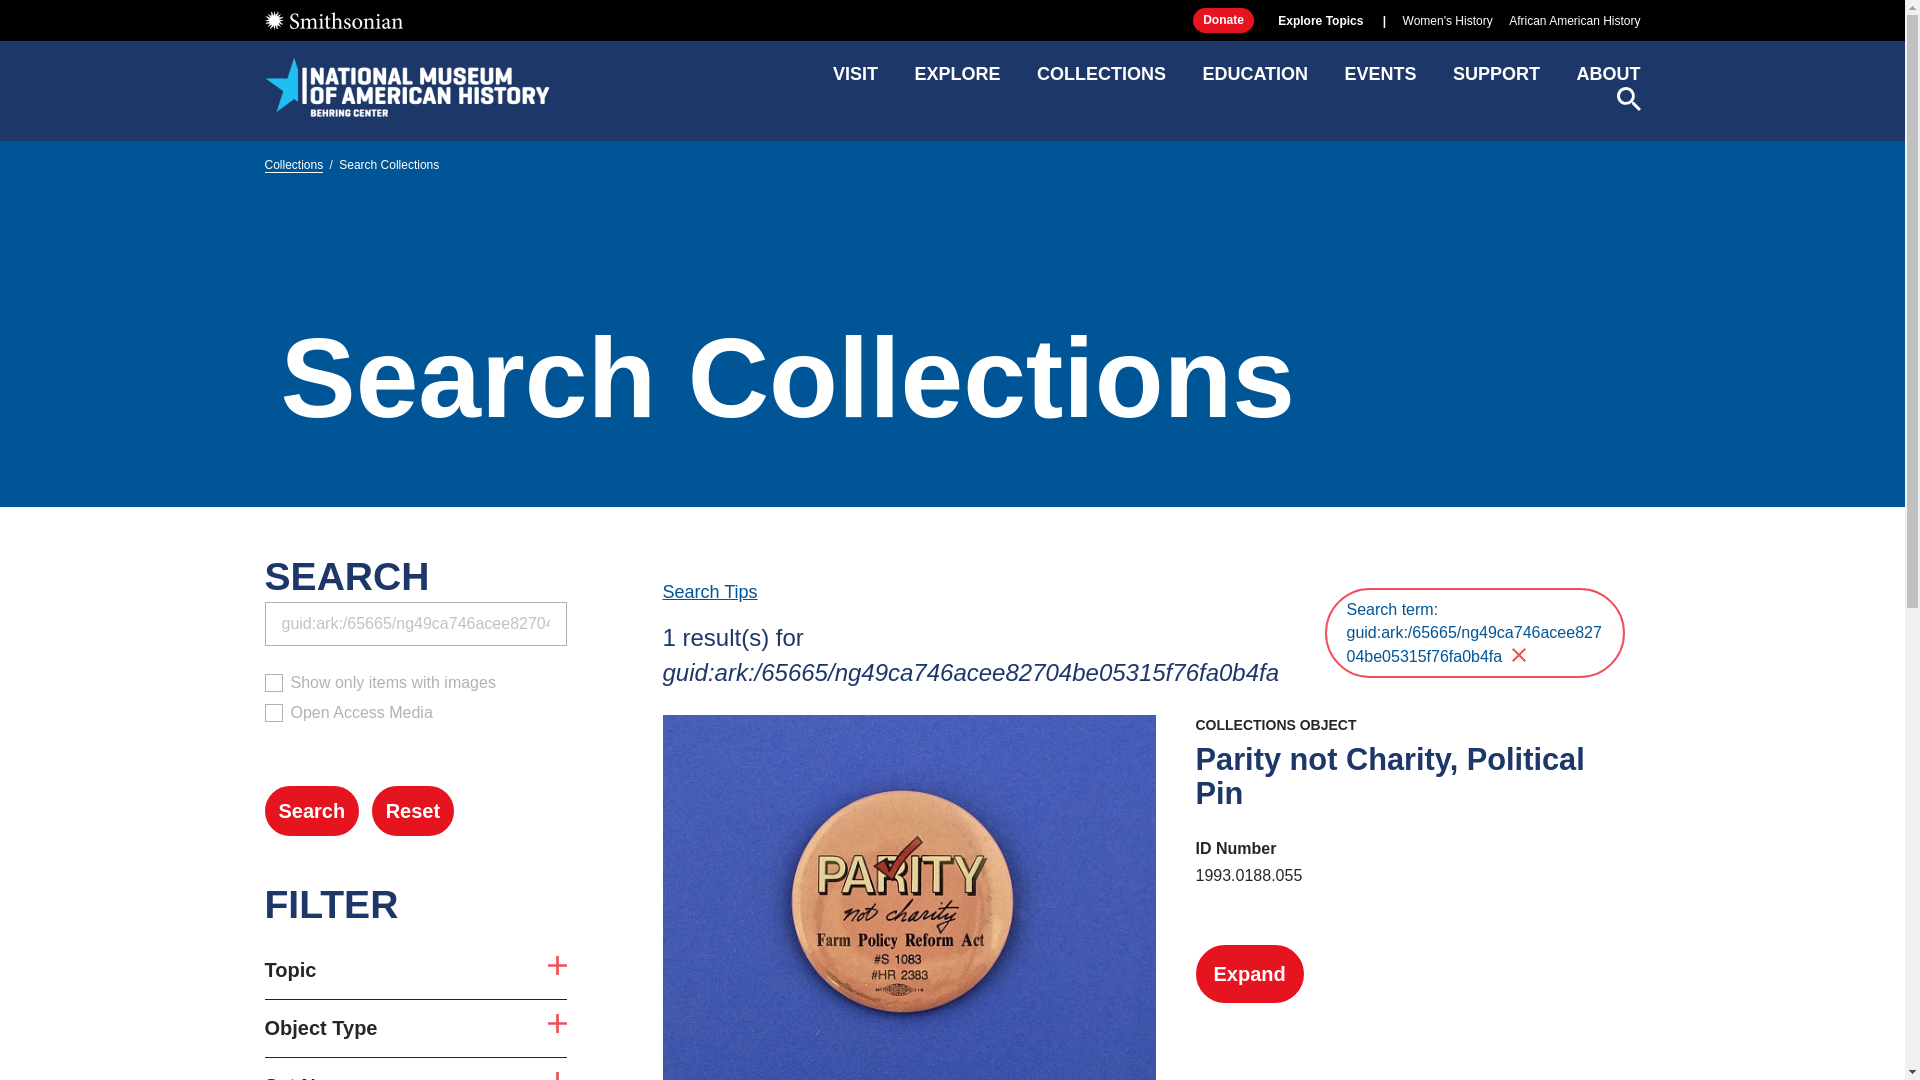  Describe the element at coordinates (406, 86) in the screenshot. I see `EXPLORE` at that location.